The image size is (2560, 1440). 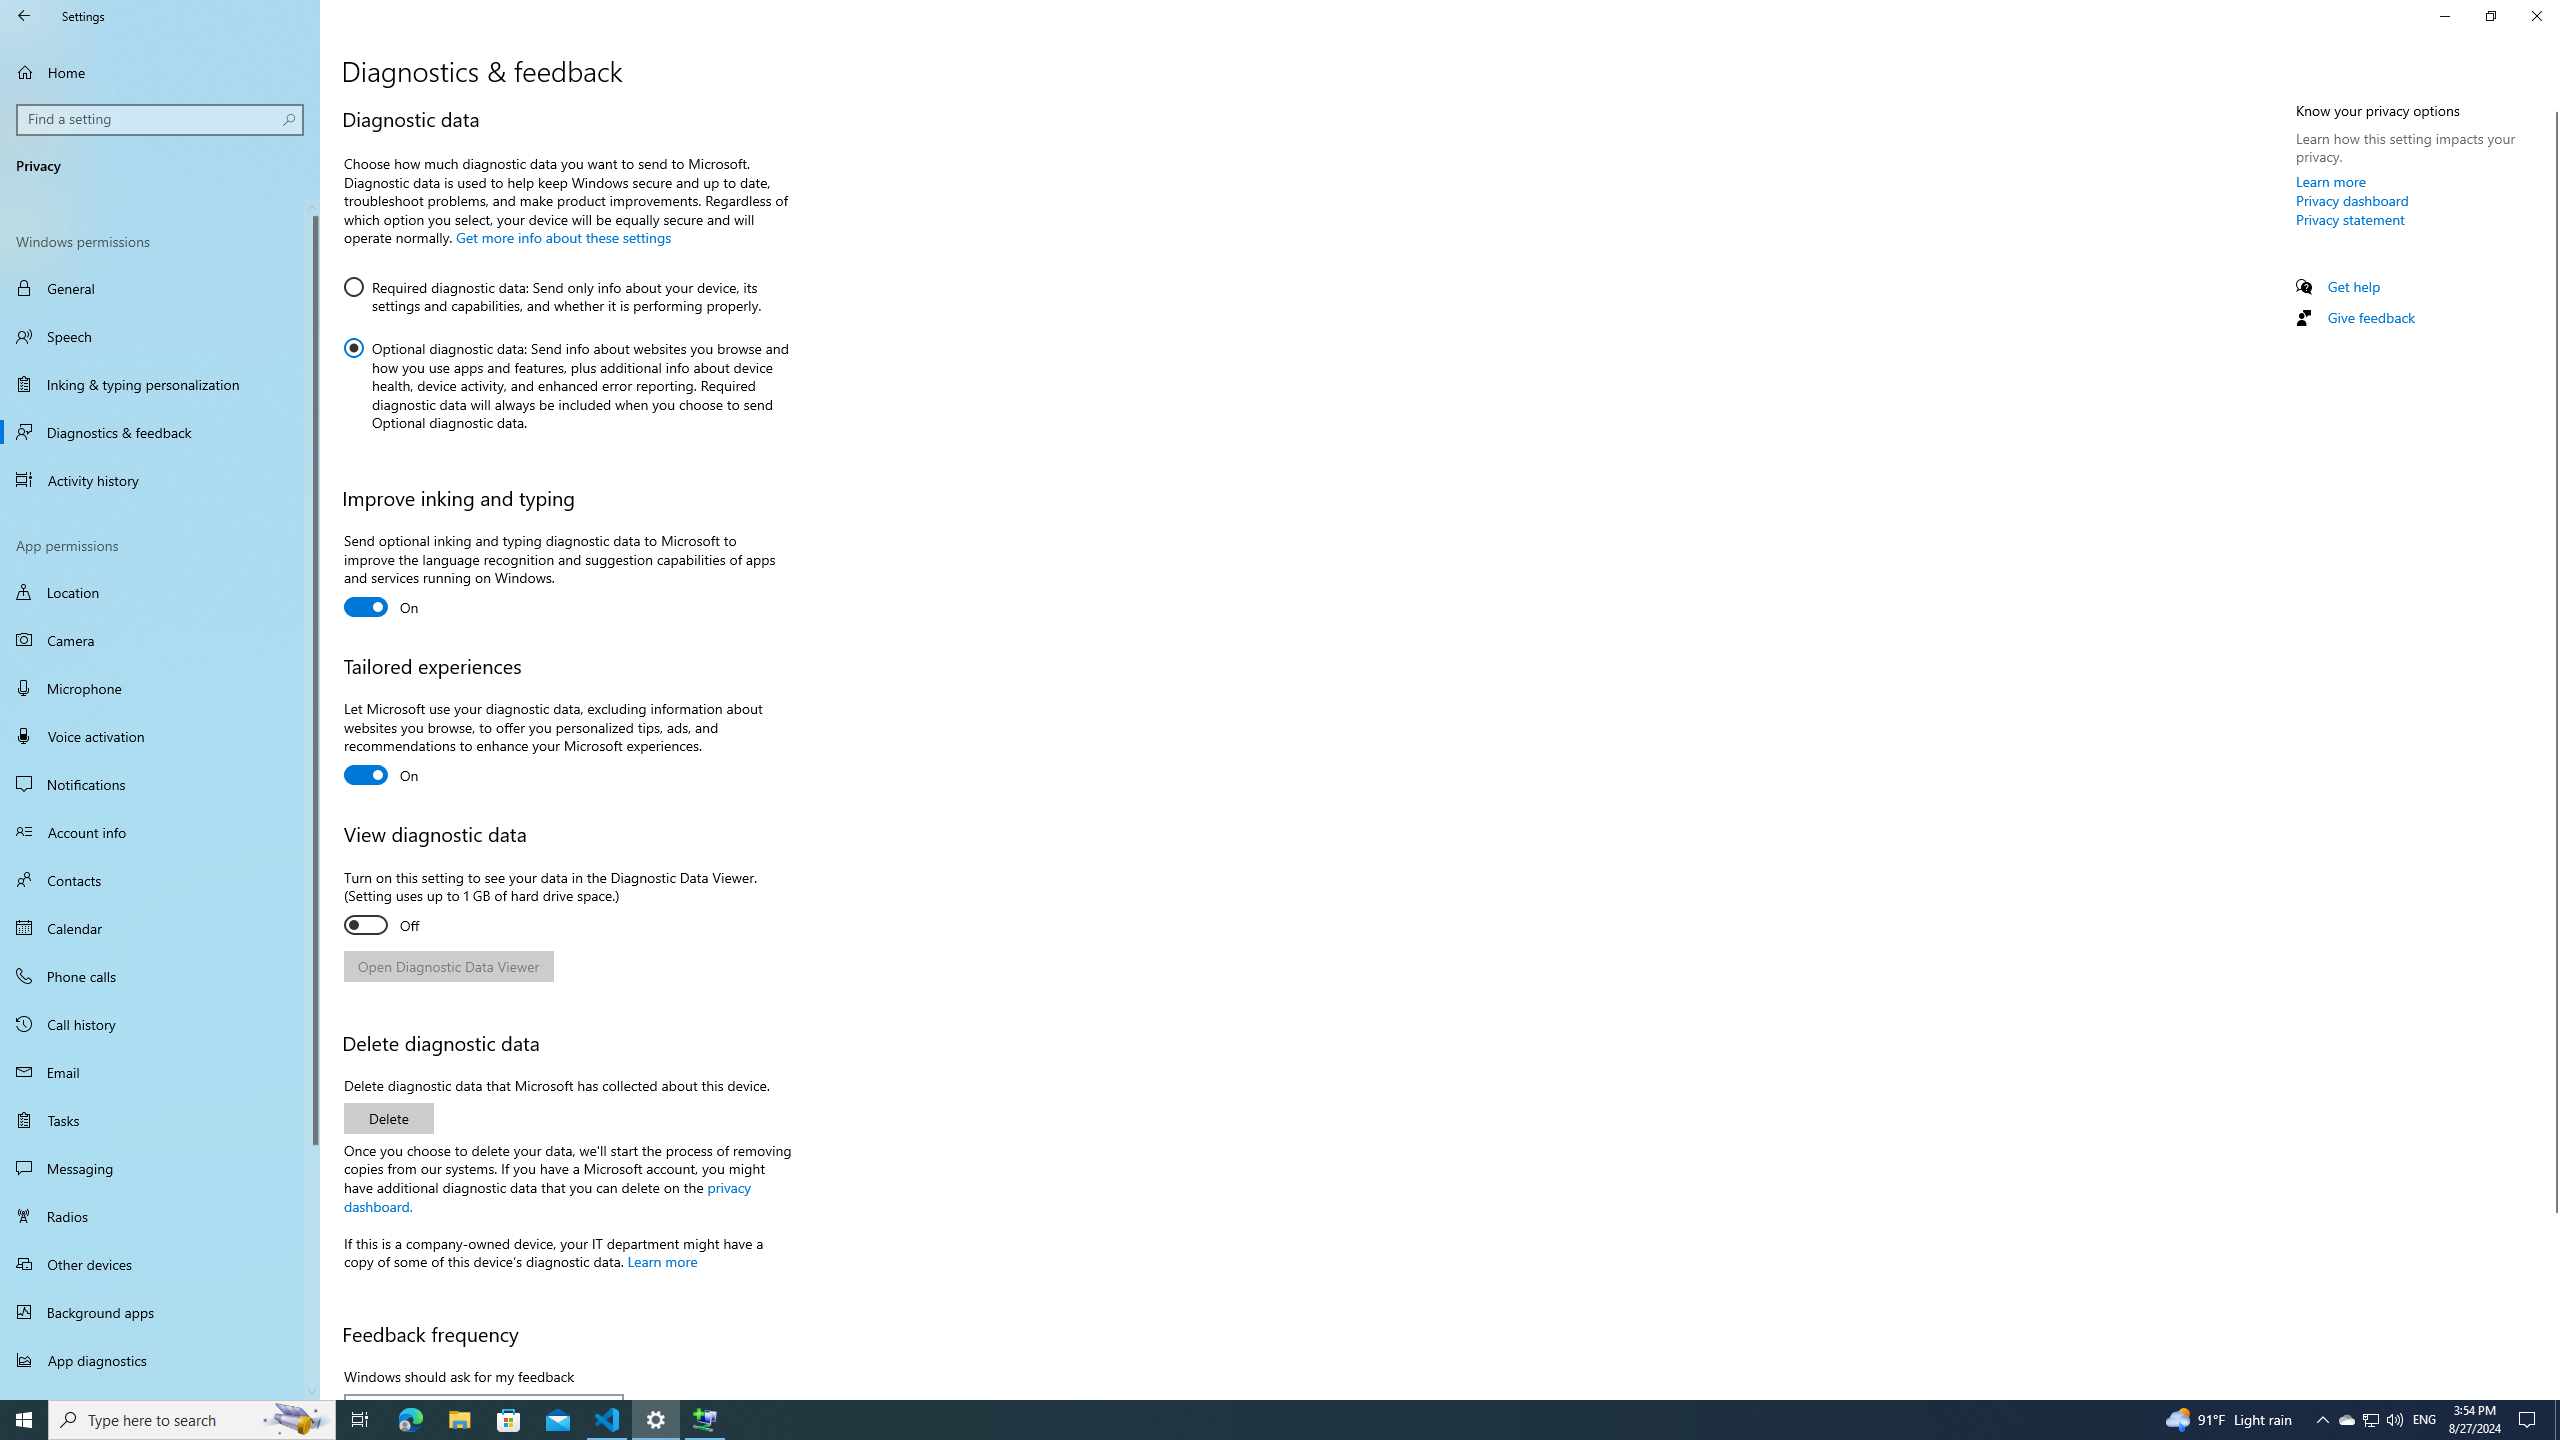 I want to click on Extensible Wizards Host Process - 1 running window, so click(x=704, y=1420).